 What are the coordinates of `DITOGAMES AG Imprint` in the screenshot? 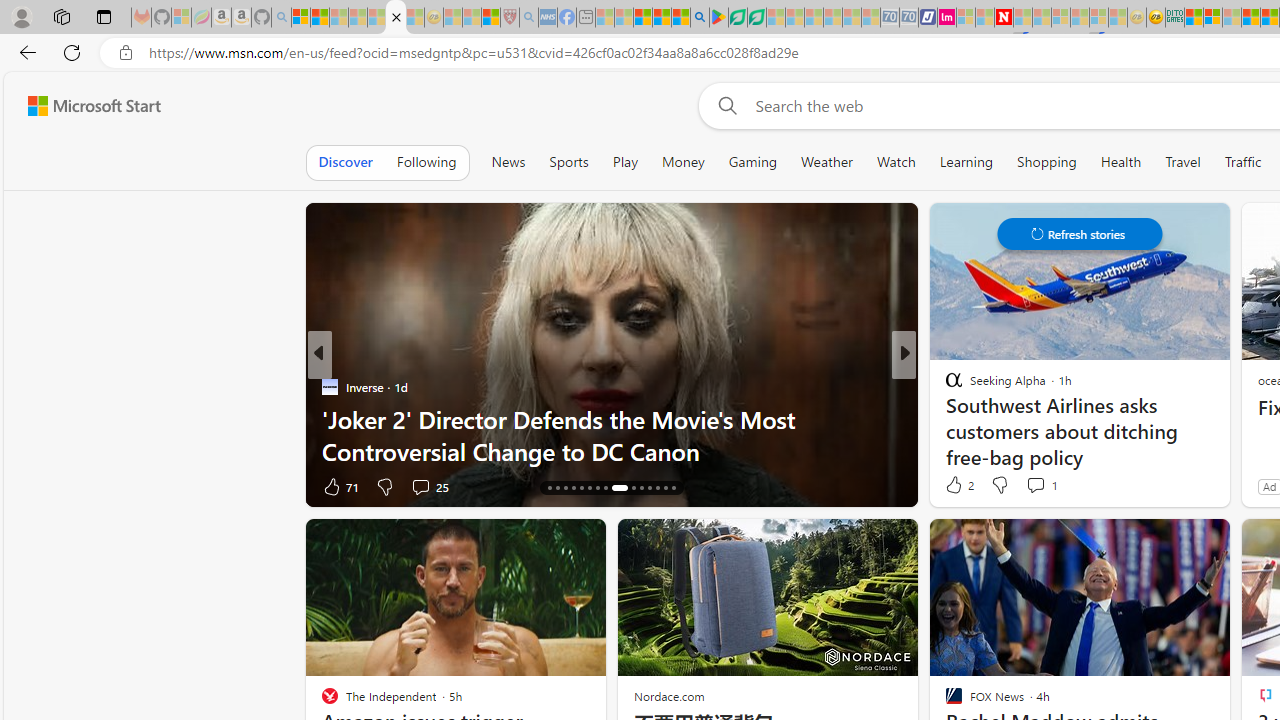 It's located at (1174, 18).